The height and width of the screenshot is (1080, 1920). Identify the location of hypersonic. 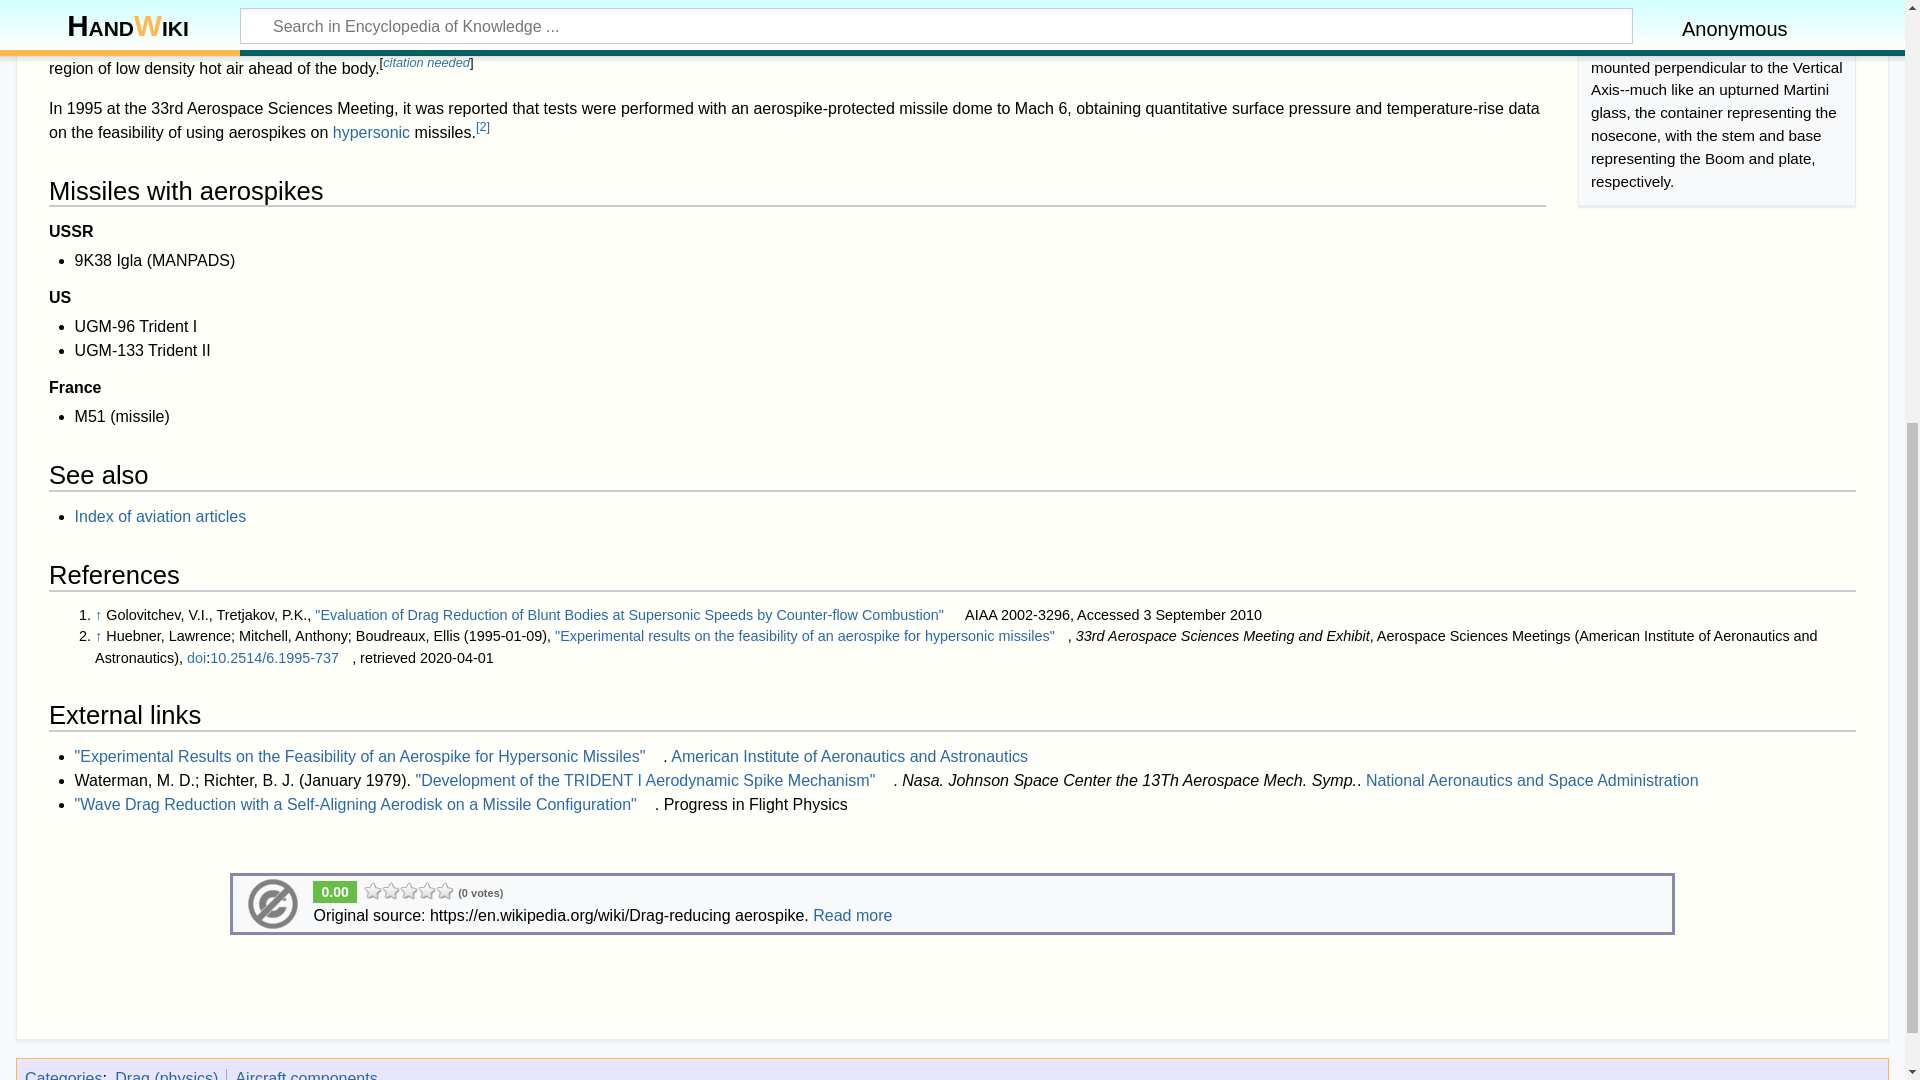
(371, 132).